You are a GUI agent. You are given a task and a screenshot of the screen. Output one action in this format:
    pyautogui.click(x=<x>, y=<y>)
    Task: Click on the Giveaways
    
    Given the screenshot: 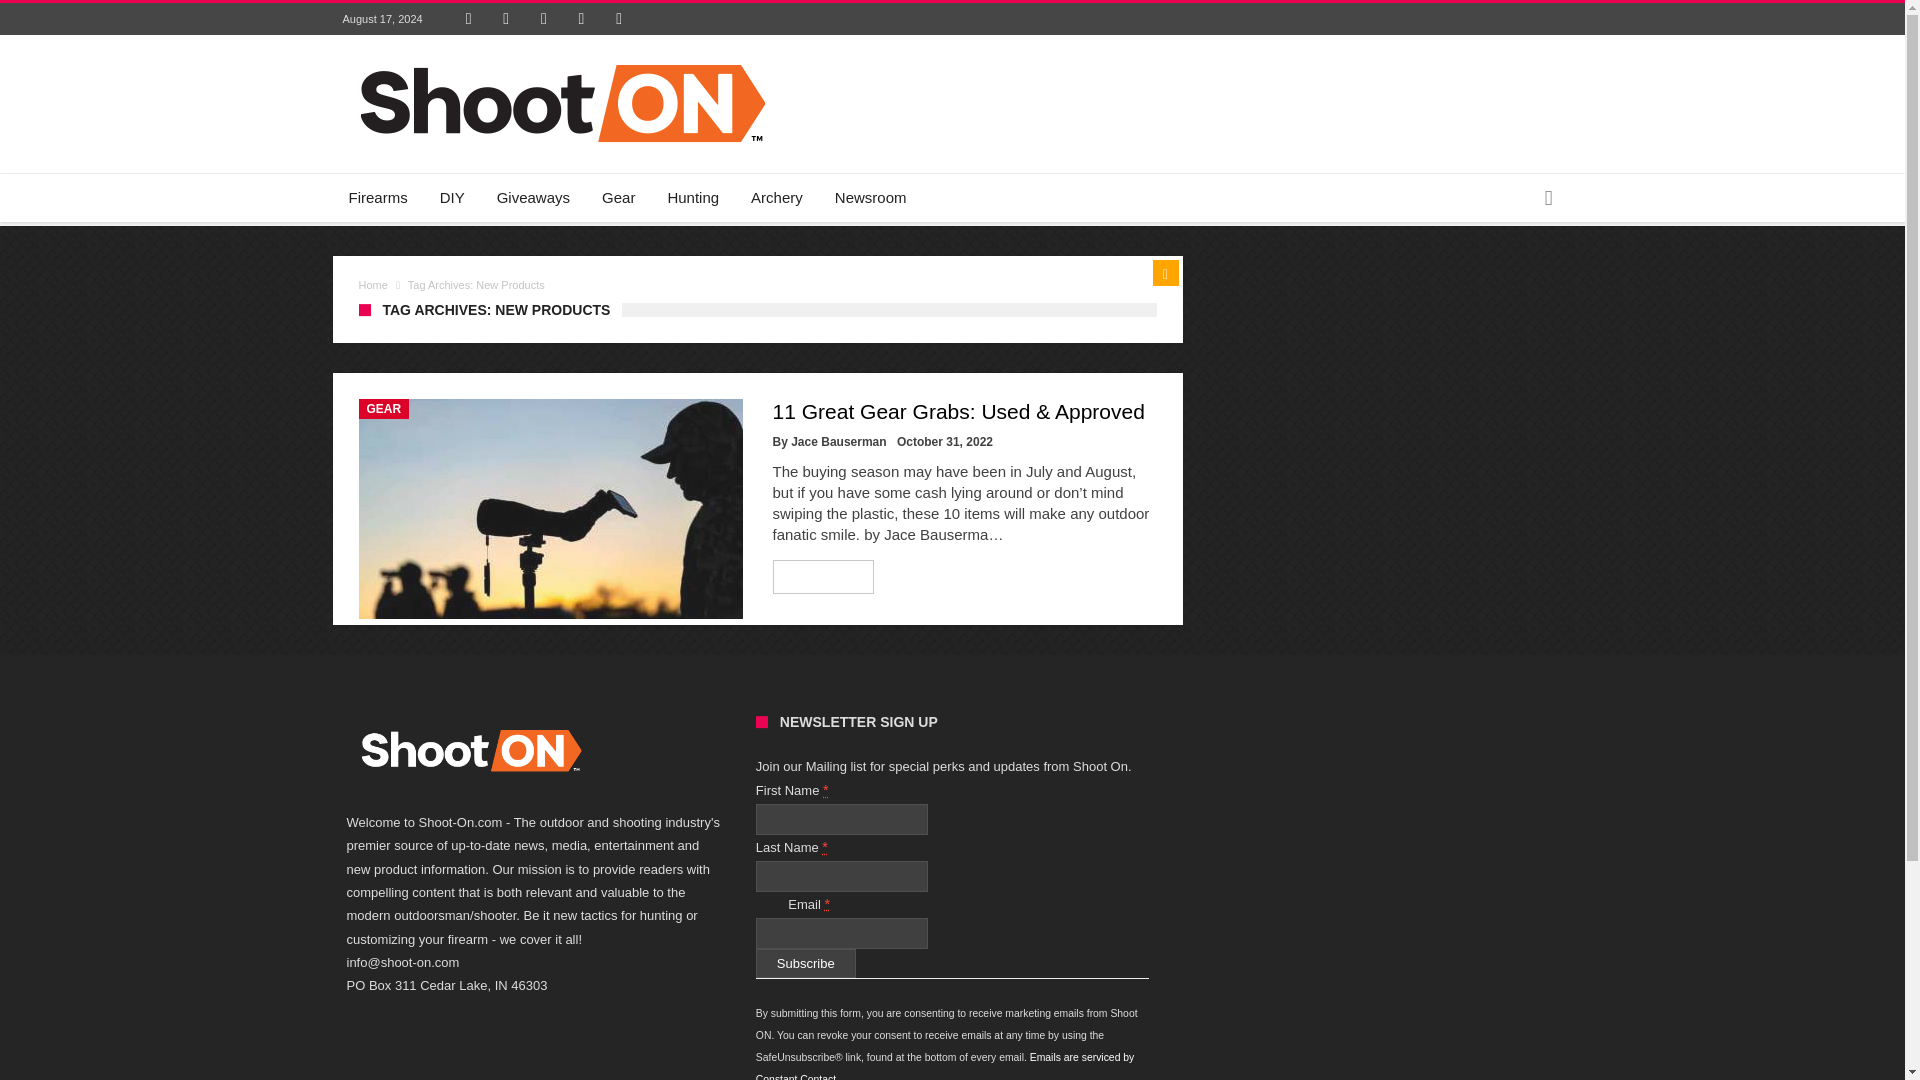 What is the action you would take?
    pyautogui.click(x=533, y=198)
    